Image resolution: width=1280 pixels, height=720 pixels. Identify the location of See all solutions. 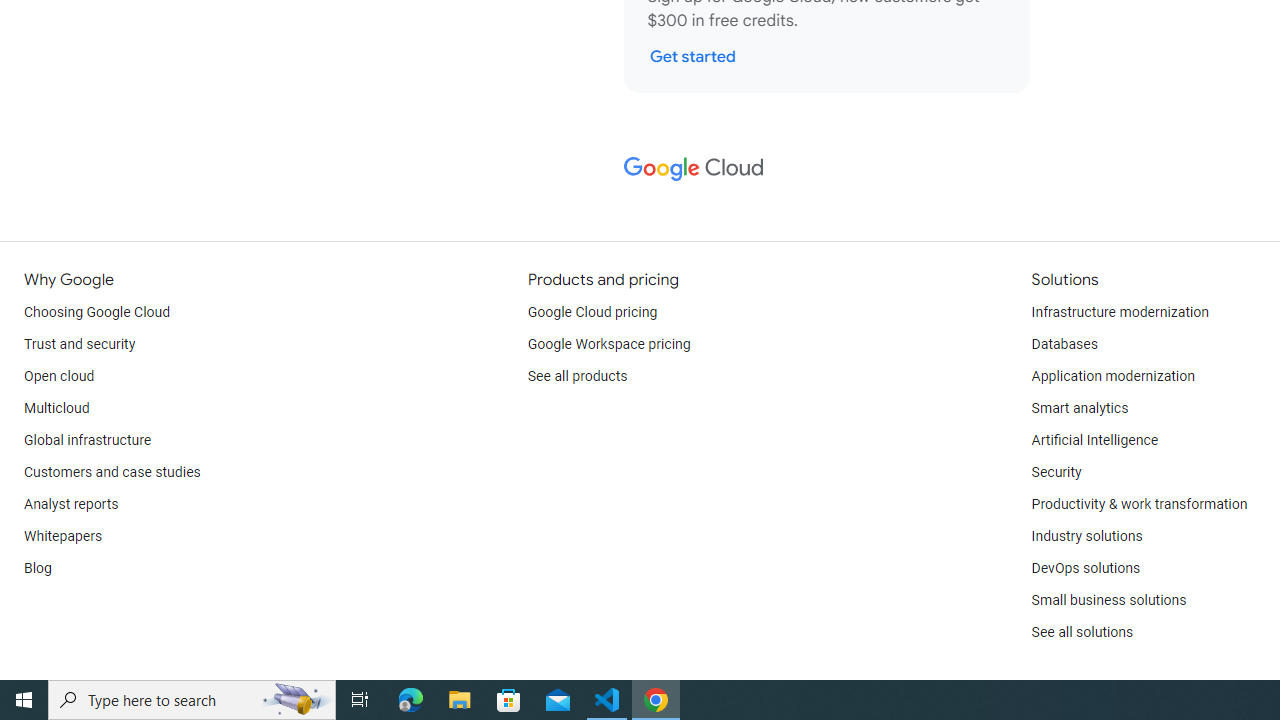
(1082, 632).